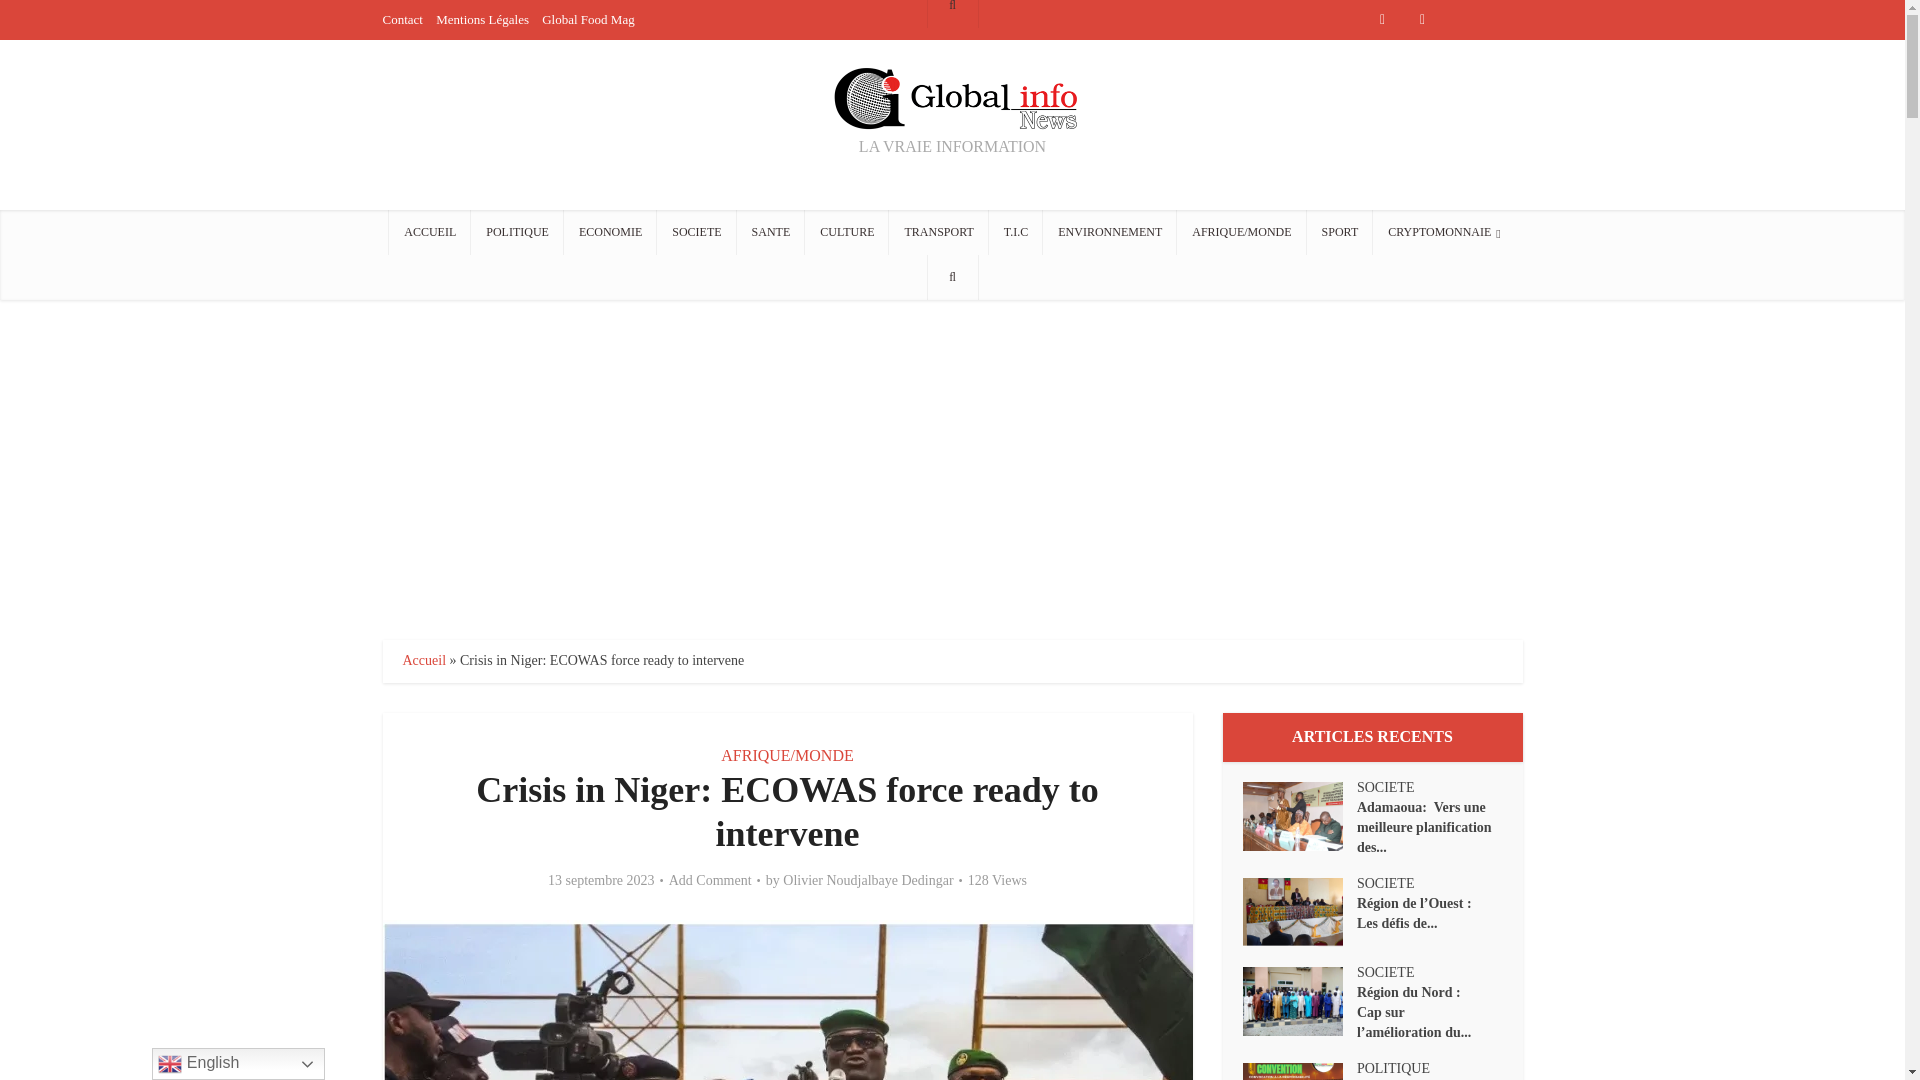 The height and width of the screenshot is (1080, 1920). What do you see at coordinates (1109, 232) in the screenshot?
I see `ENVIRONNEMENT` at bounding box center [1109, 232].